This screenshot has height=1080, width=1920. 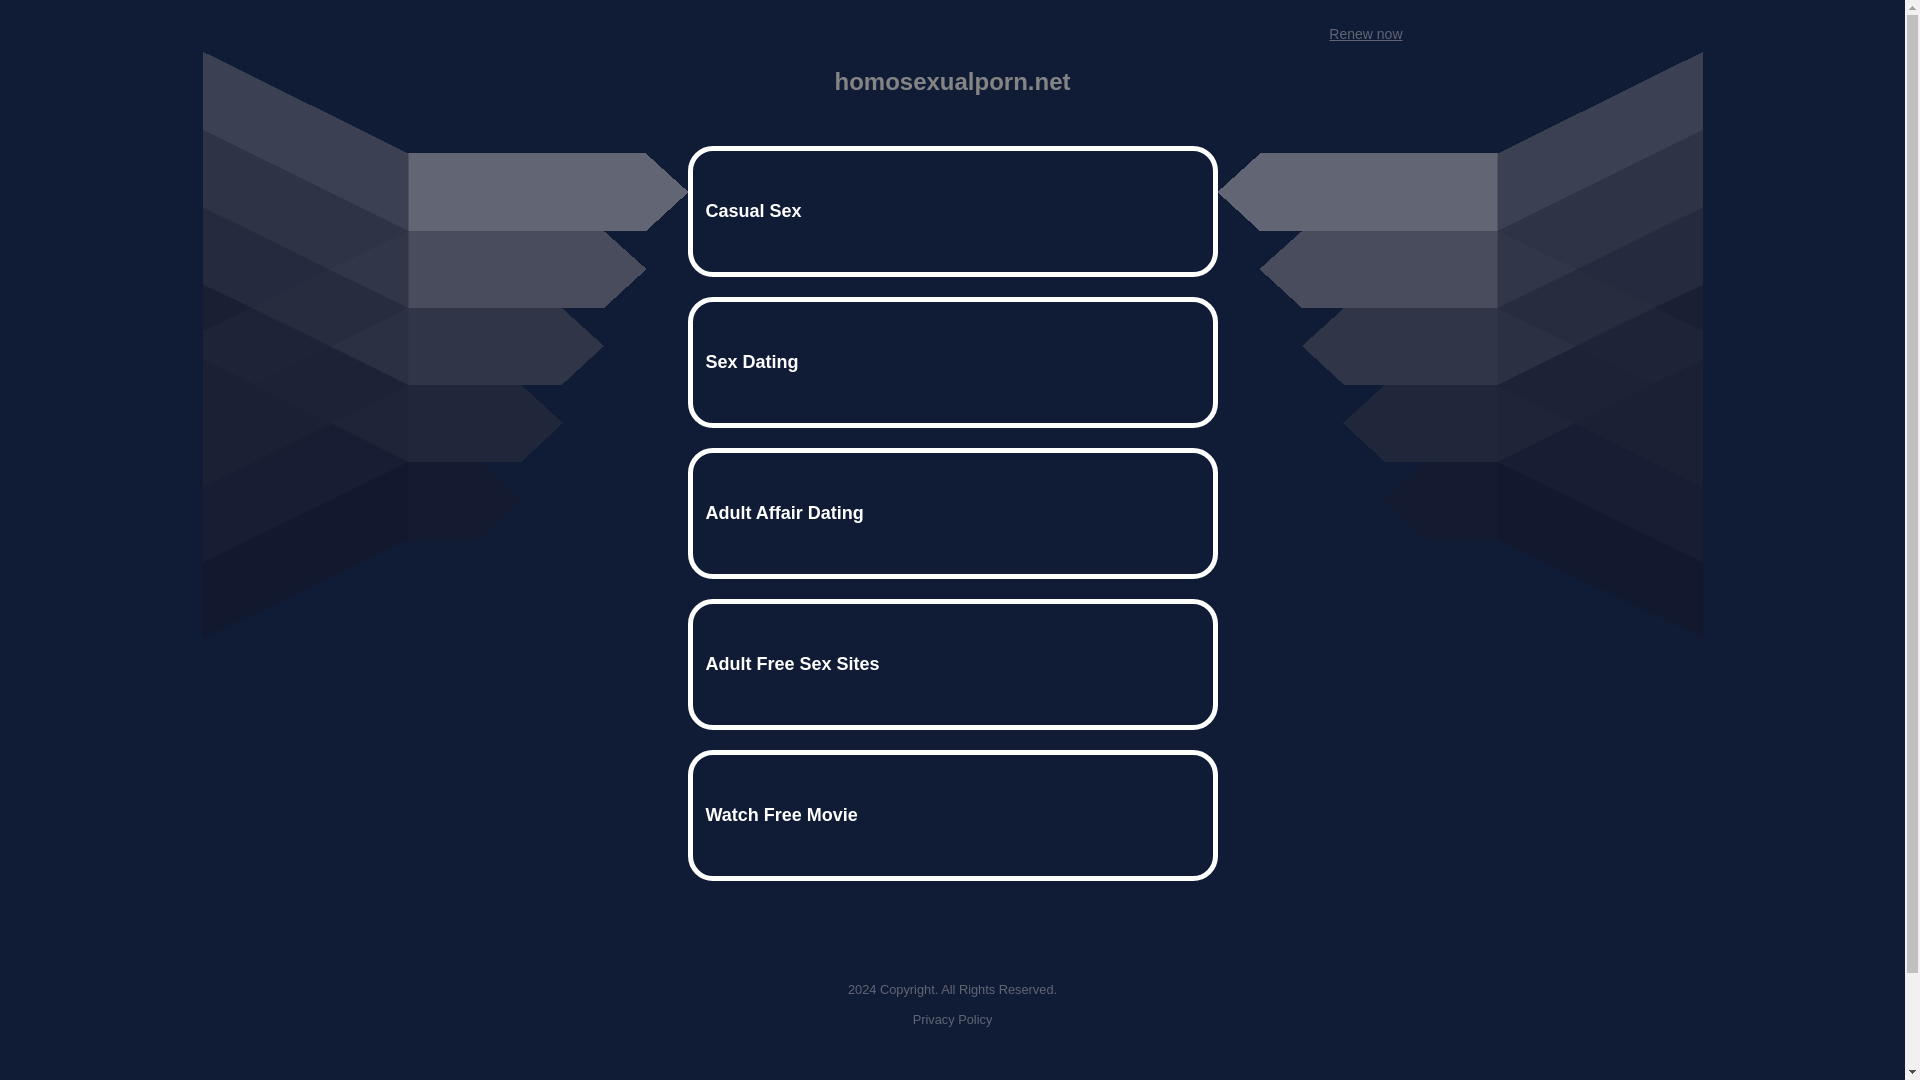 I want to click on Adult Affair Dating, so click(x=952, y=513).